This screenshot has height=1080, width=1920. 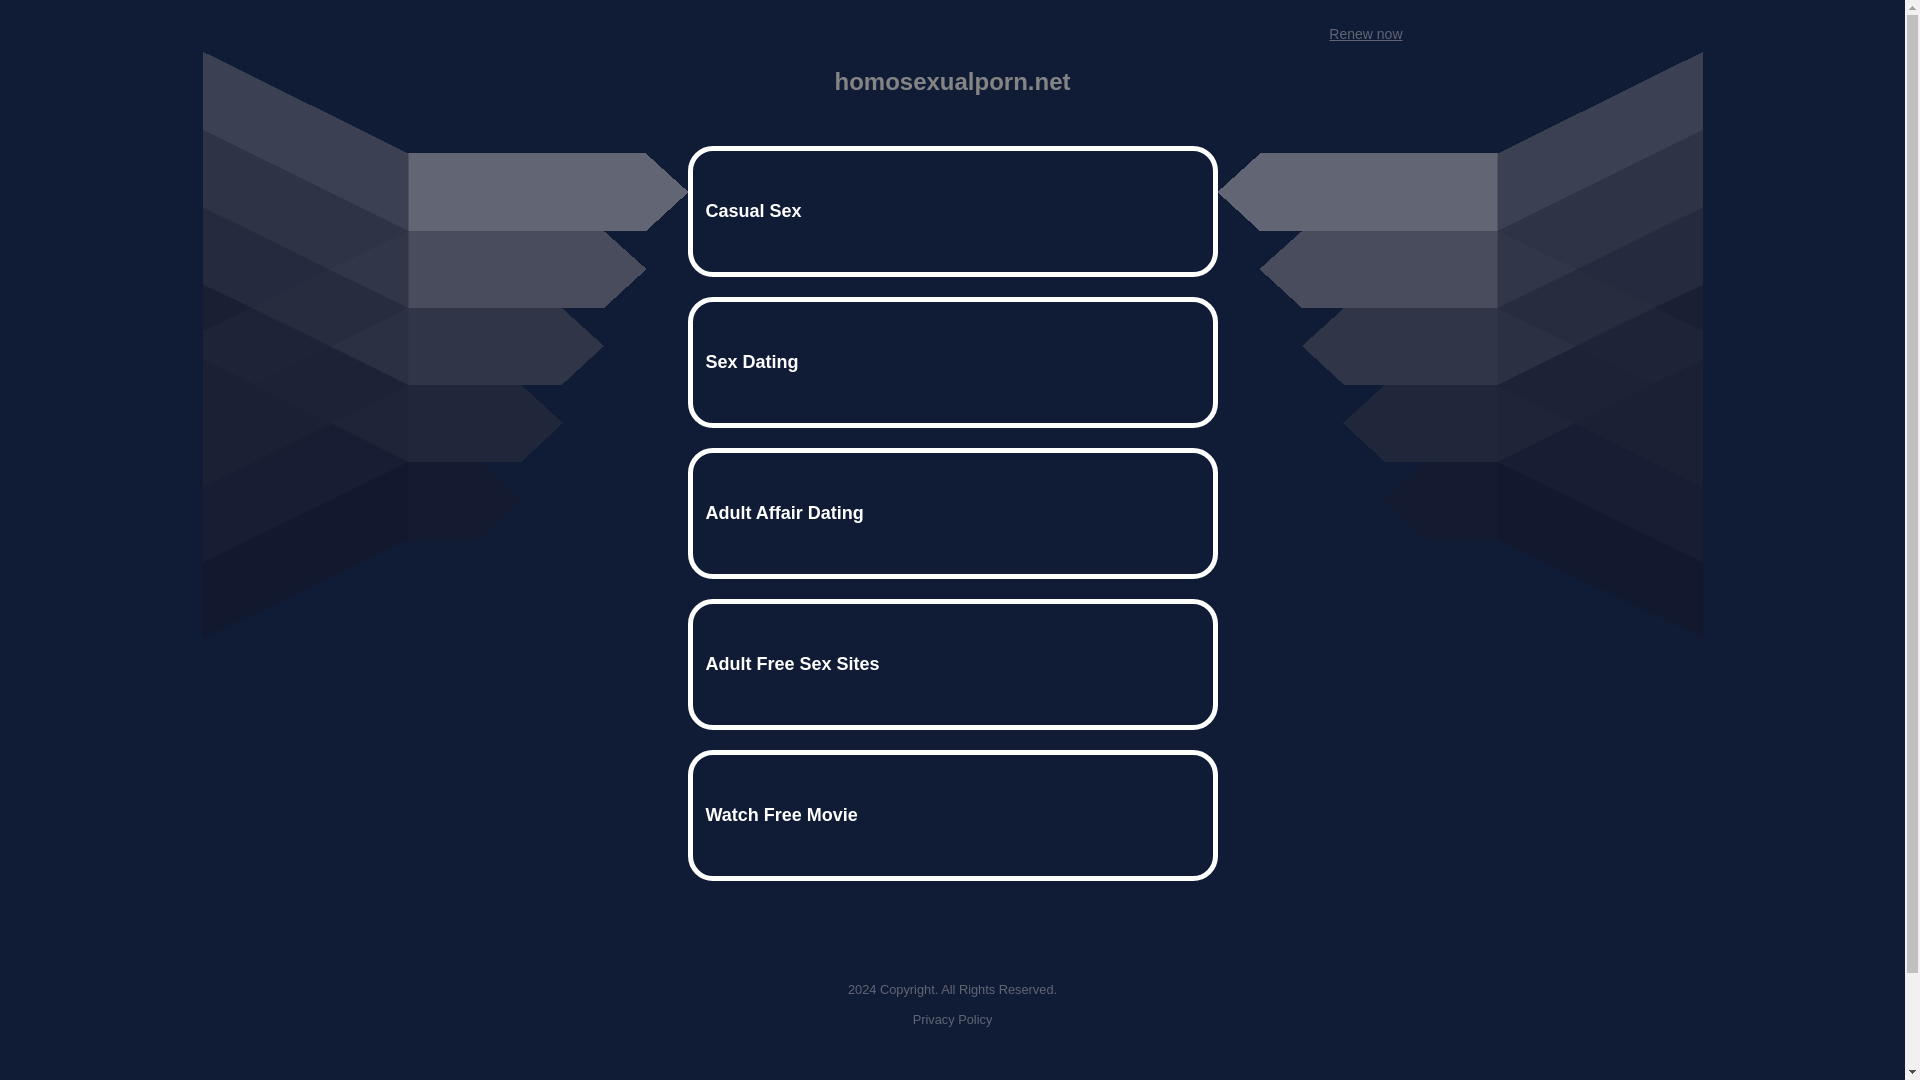 I want to click on Adult Affair Dating, so click(x=952, y=513).